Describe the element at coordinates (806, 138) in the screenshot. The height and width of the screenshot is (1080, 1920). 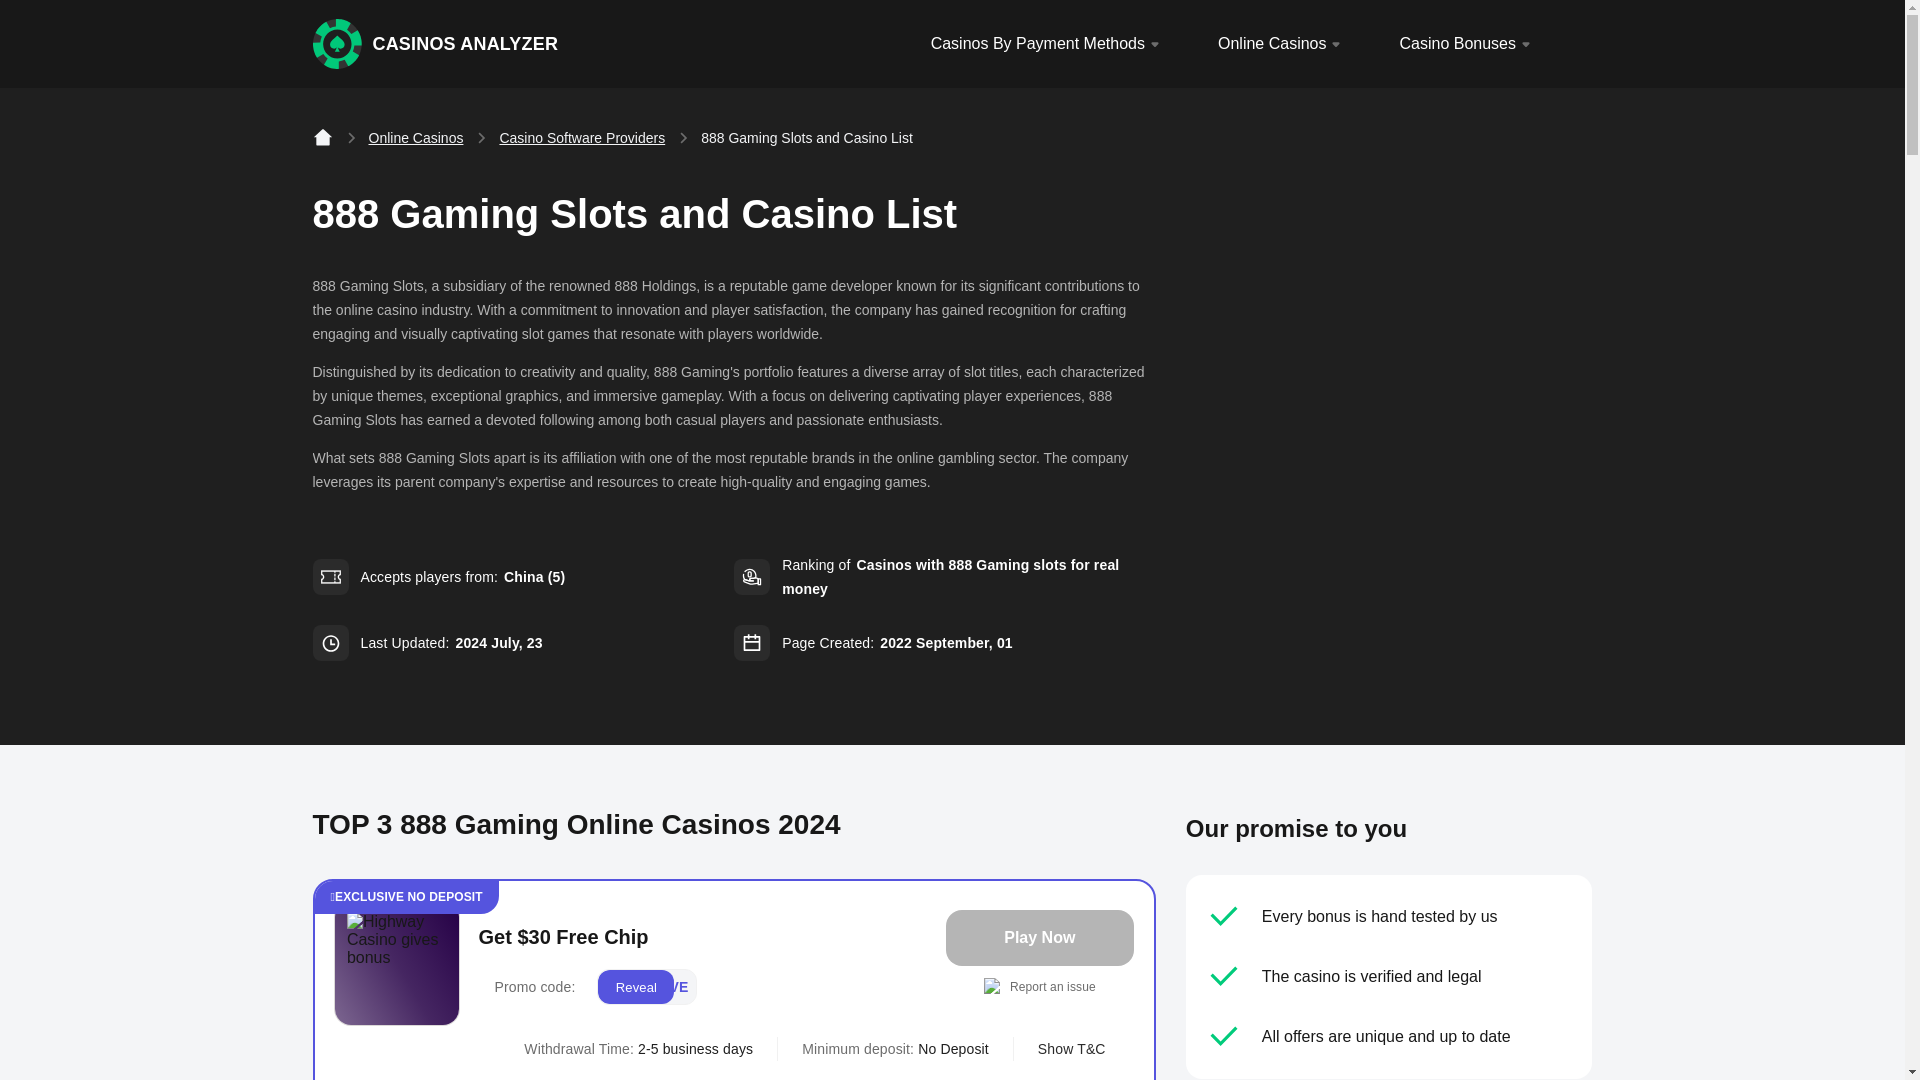
I see `888 Gaming Slots and Casino List` at that location.